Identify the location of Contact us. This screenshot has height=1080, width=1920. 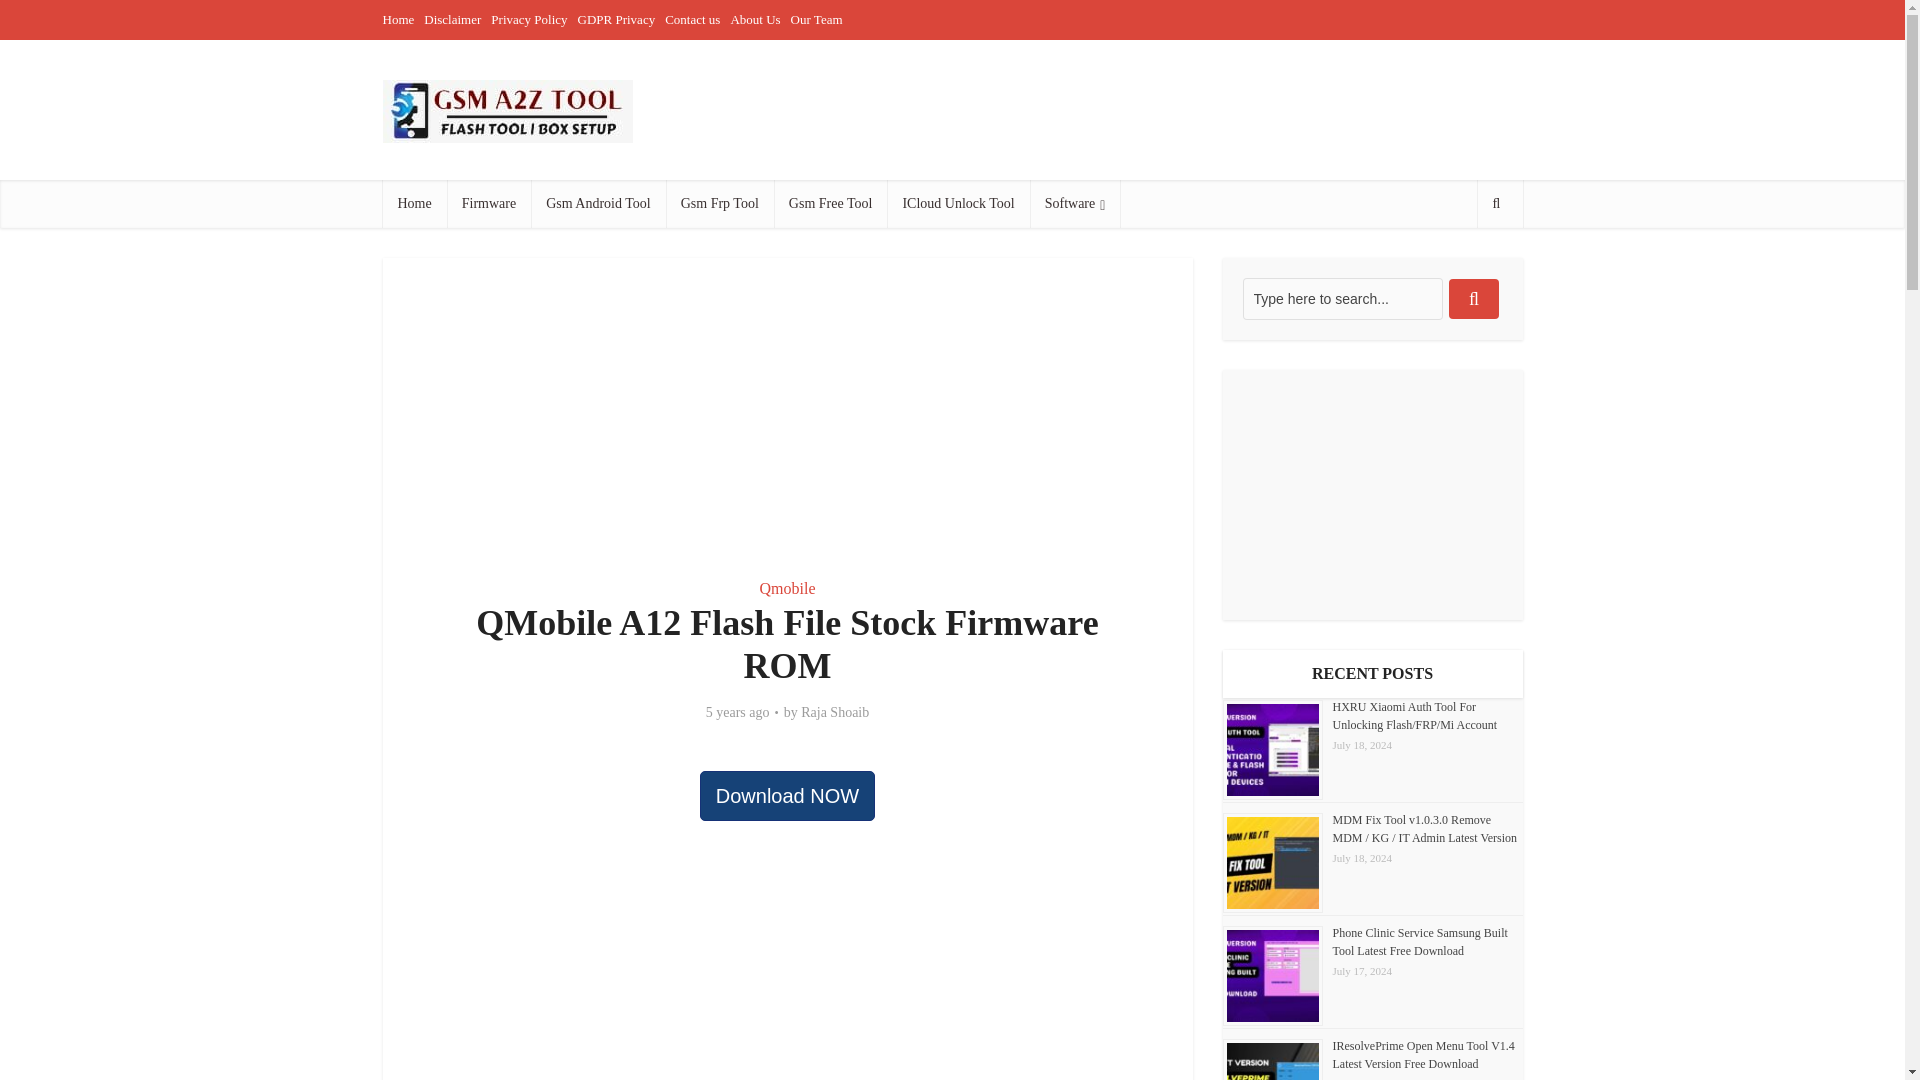
(692, 19).